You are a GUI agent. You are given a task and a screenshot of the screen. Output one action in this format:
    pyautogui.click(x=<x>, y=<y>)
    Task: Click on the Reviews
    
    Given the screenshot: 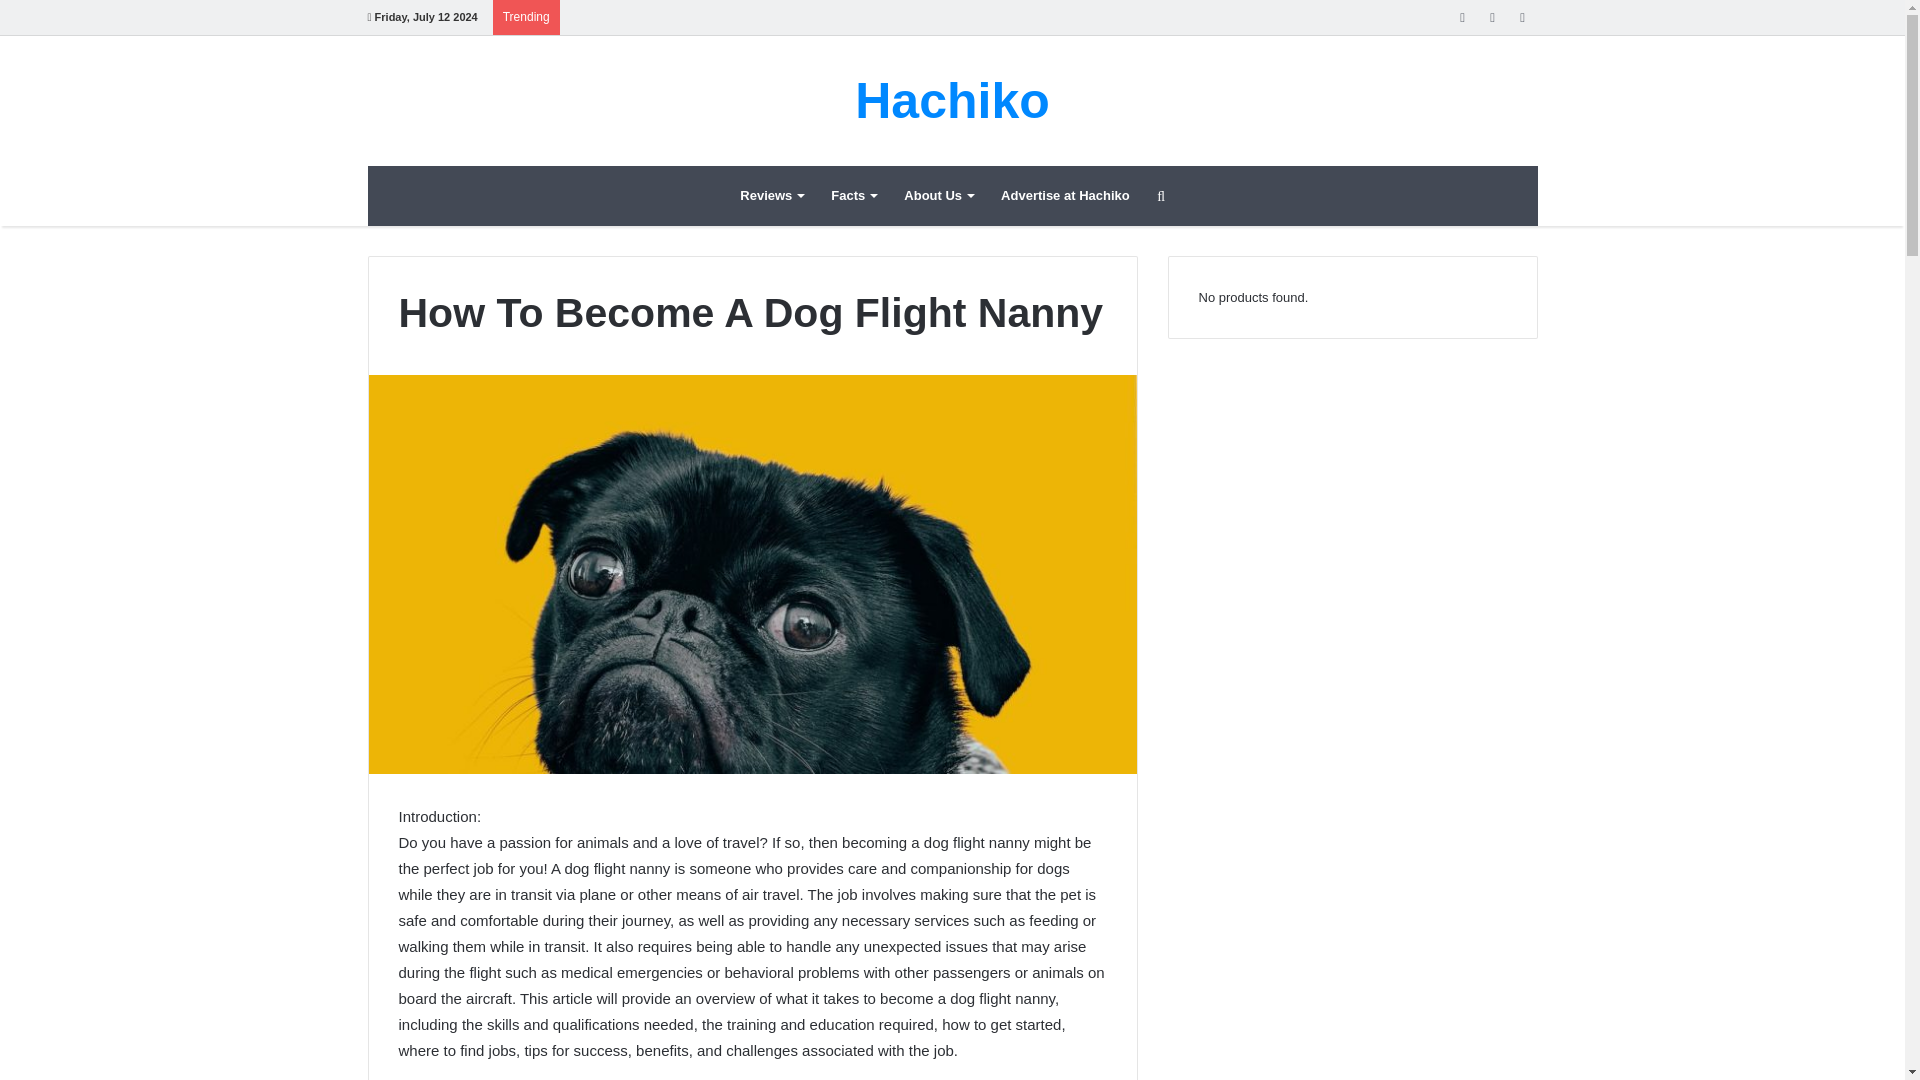 What is the action you would take?
    pyautogui.click(x=771, y=196)
    